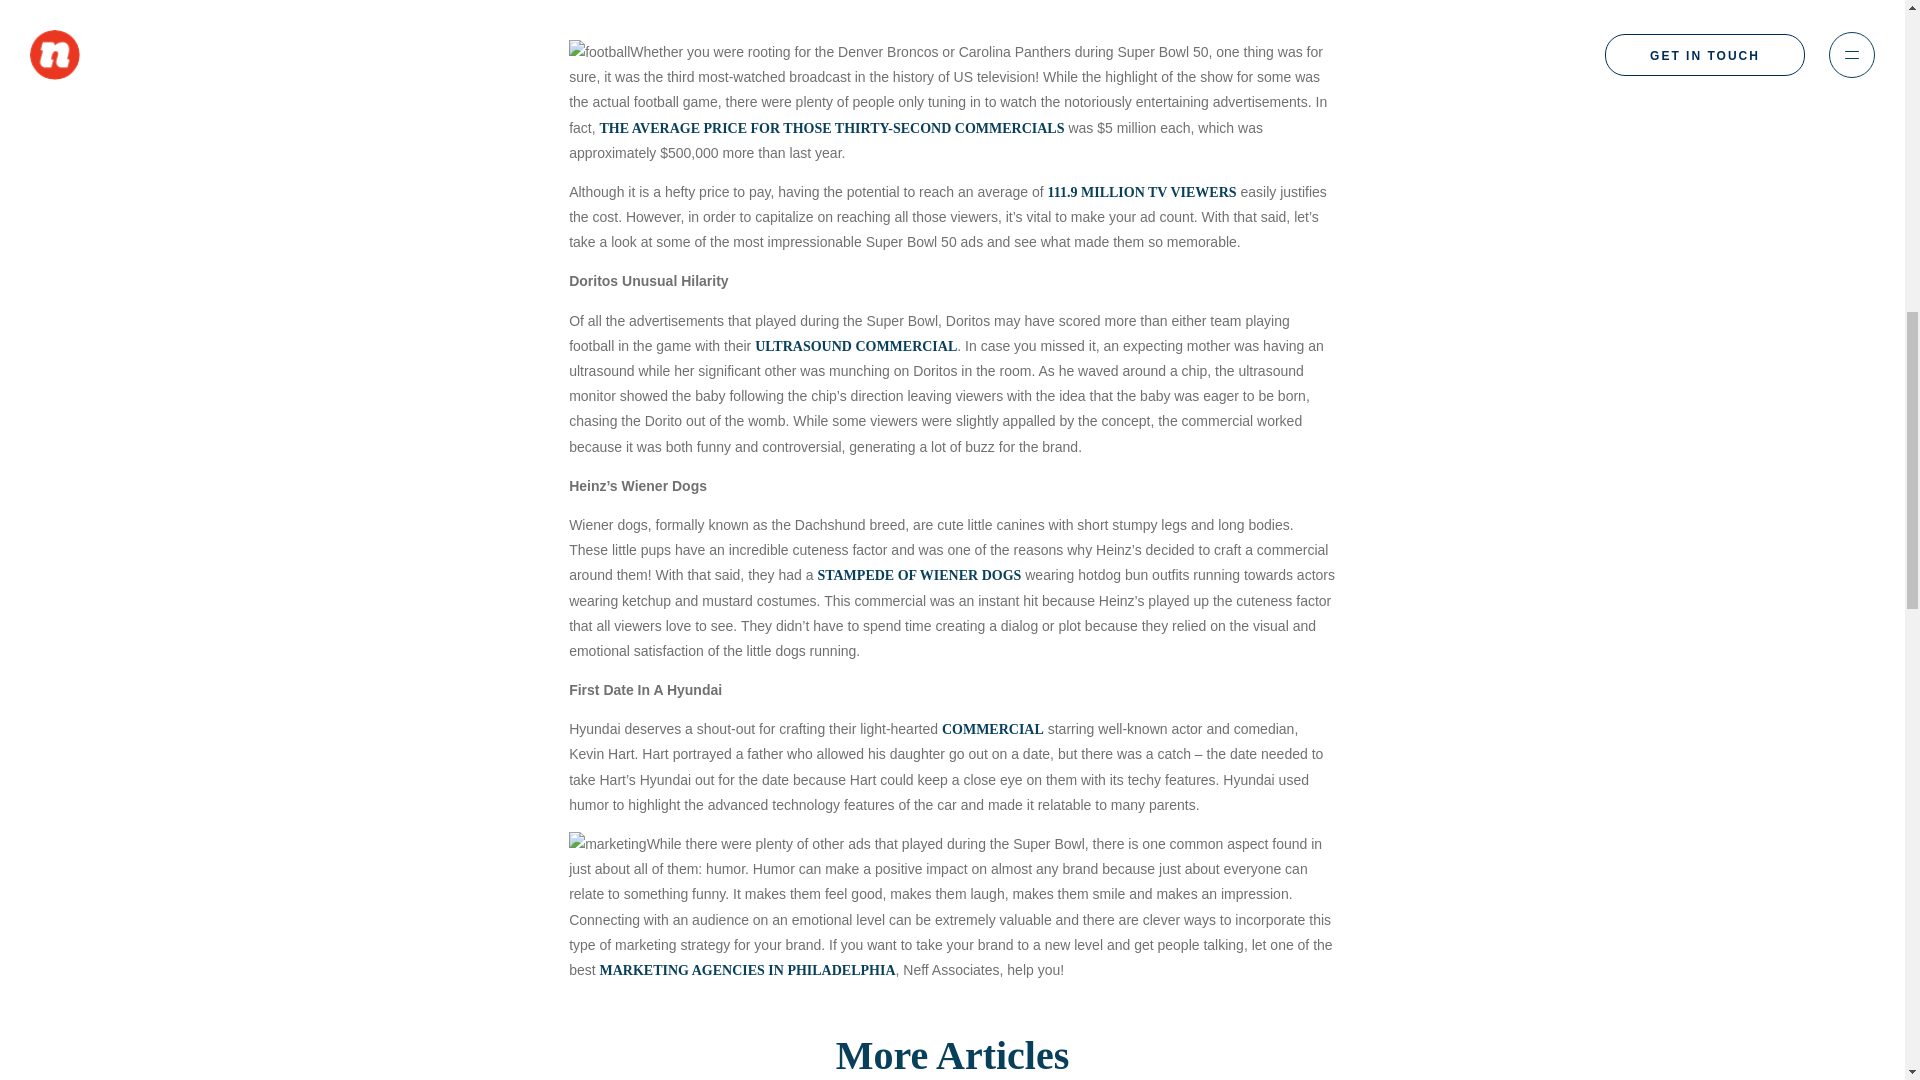  I want to click on MARKETING AGENCIES IN PHILADELPHIA, so click(748, 970).